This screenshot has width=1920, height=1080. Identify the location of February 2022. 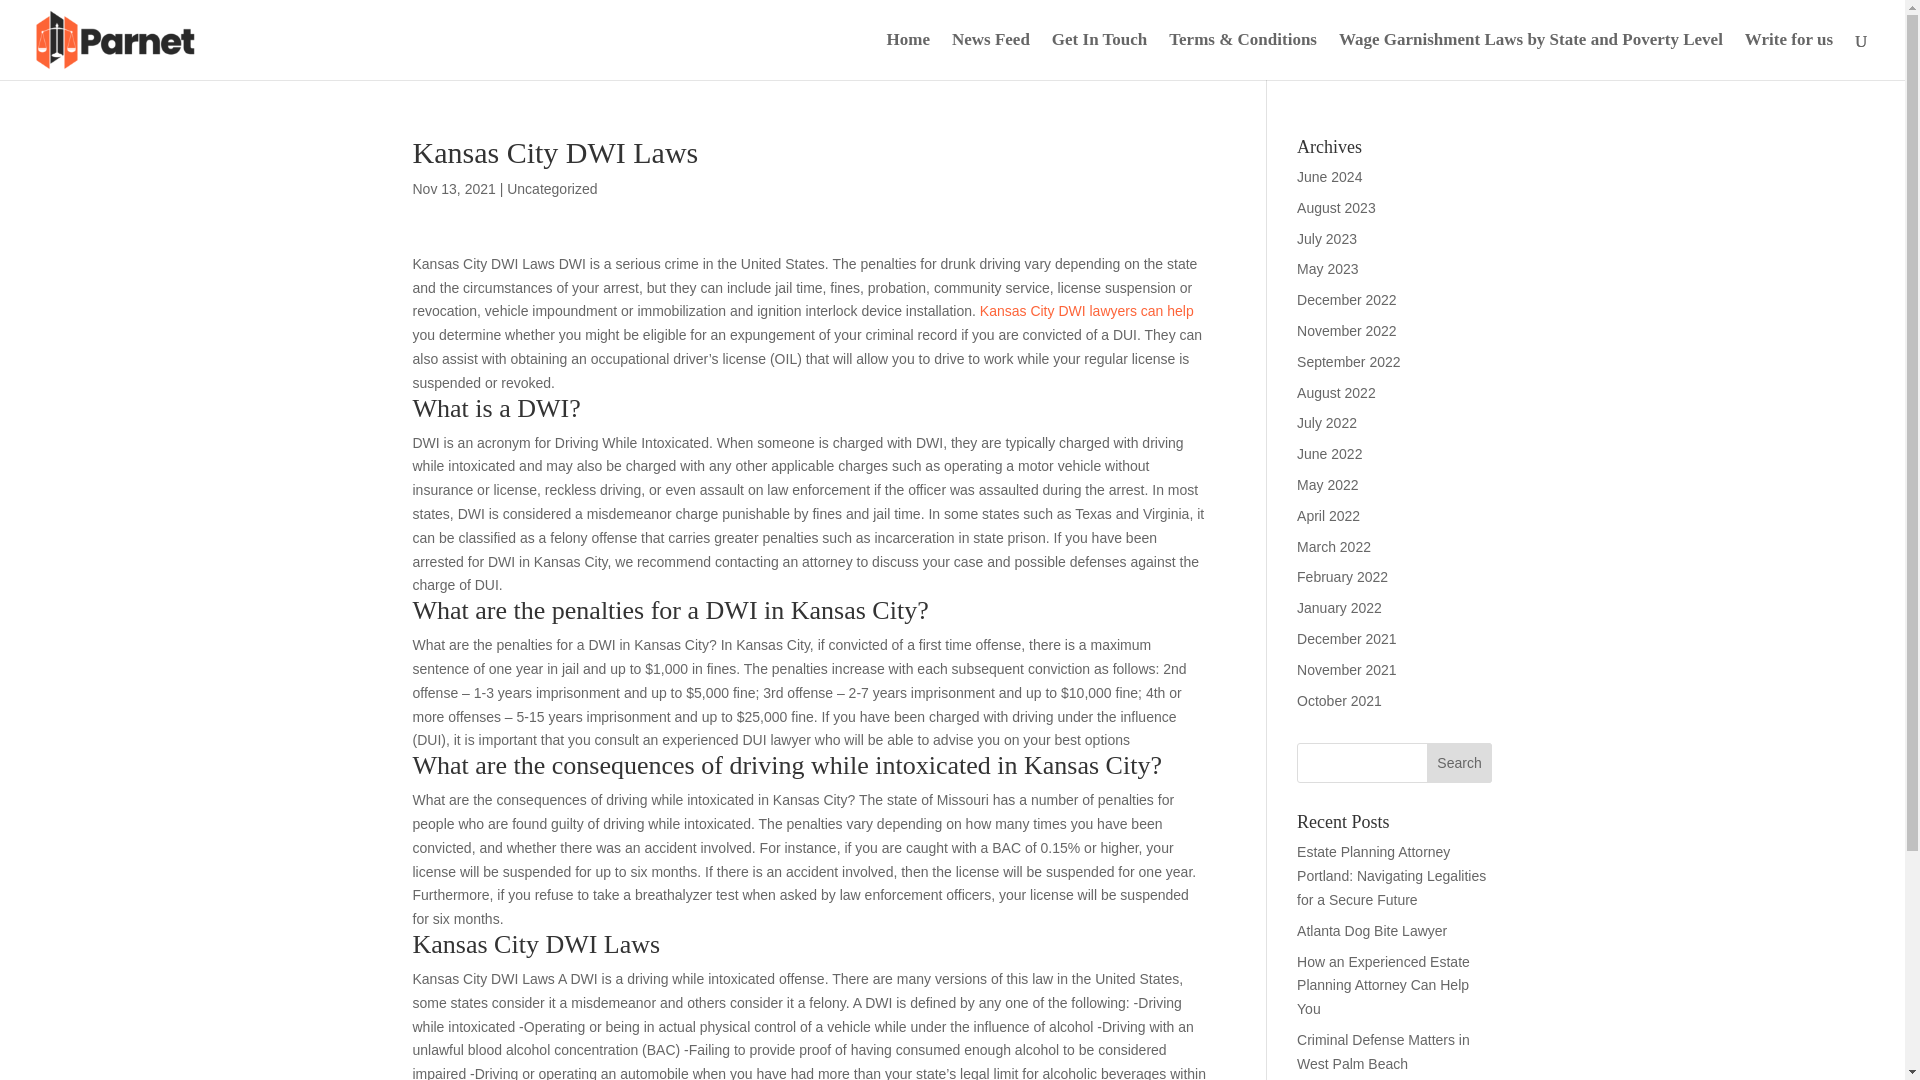
(1342, 577).